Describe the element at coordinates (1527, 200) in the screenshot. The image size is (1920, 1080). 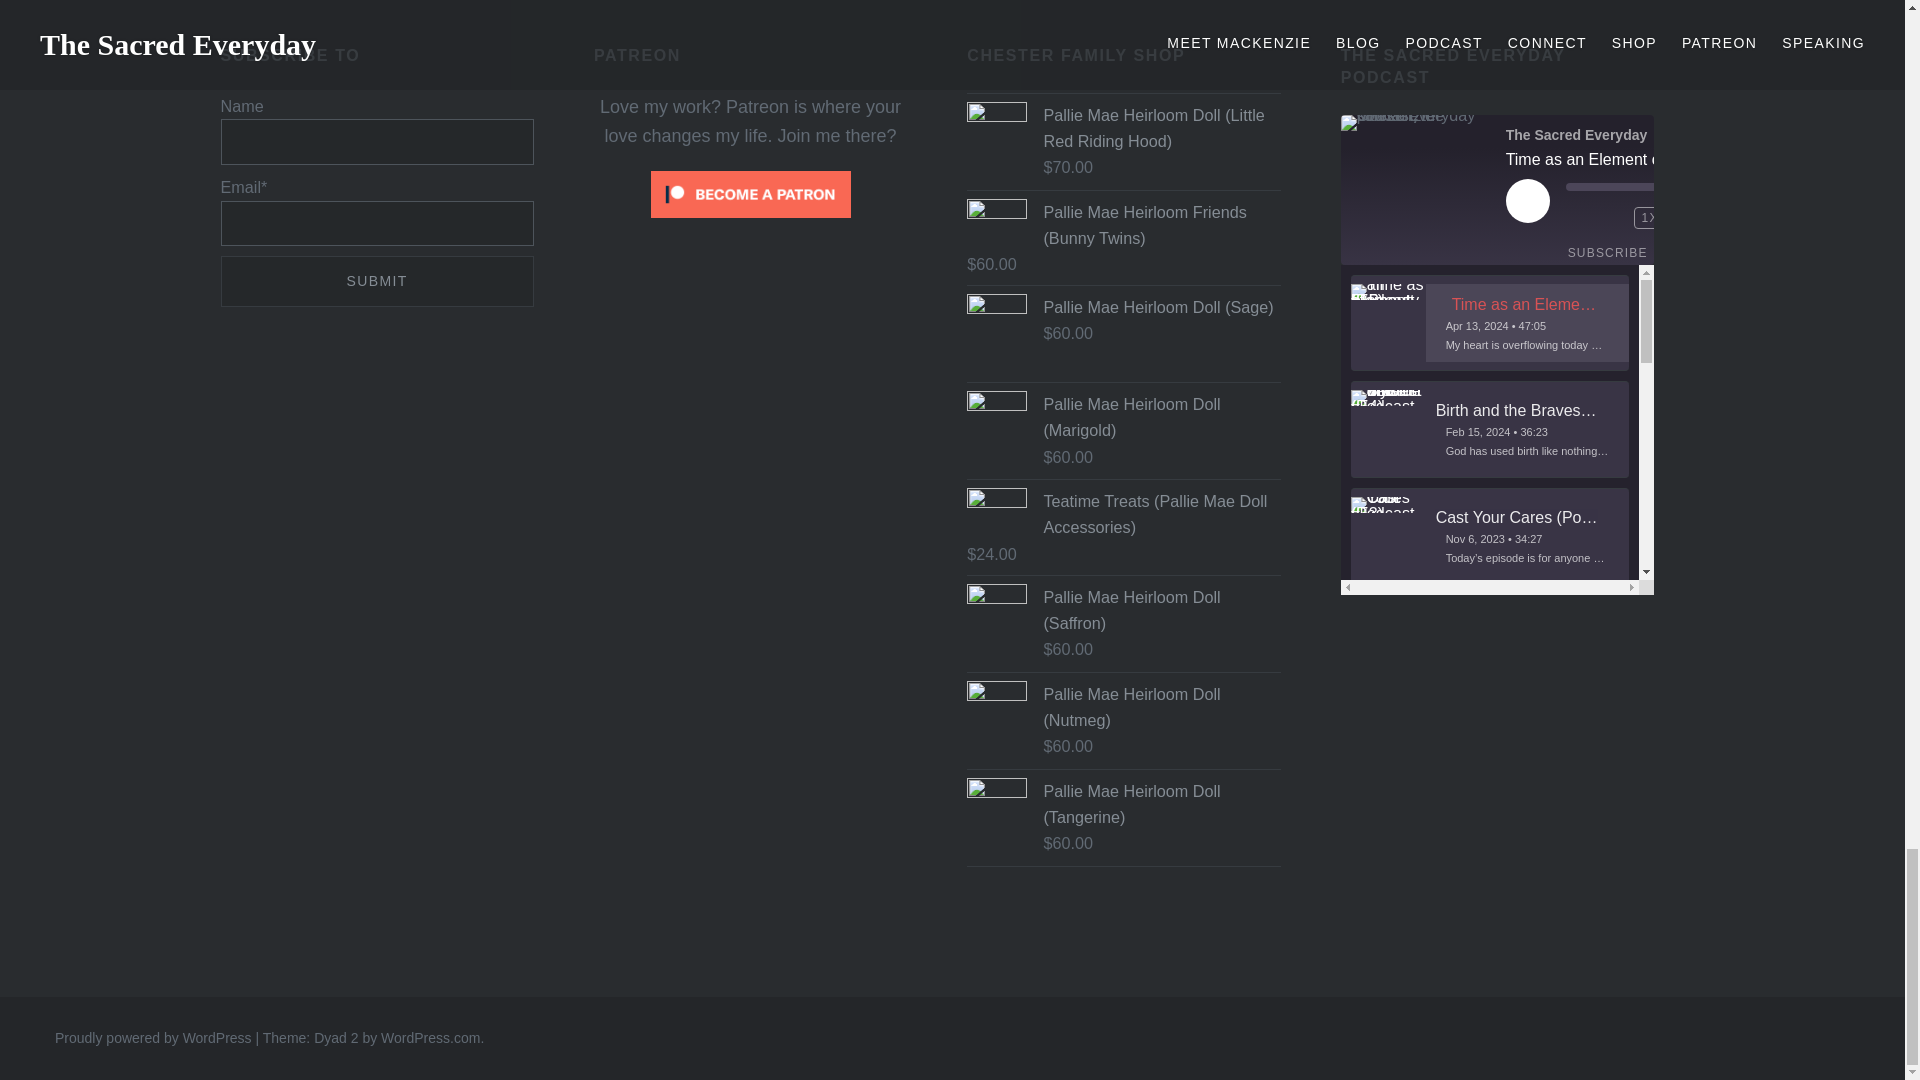
I see `Play` at that location.